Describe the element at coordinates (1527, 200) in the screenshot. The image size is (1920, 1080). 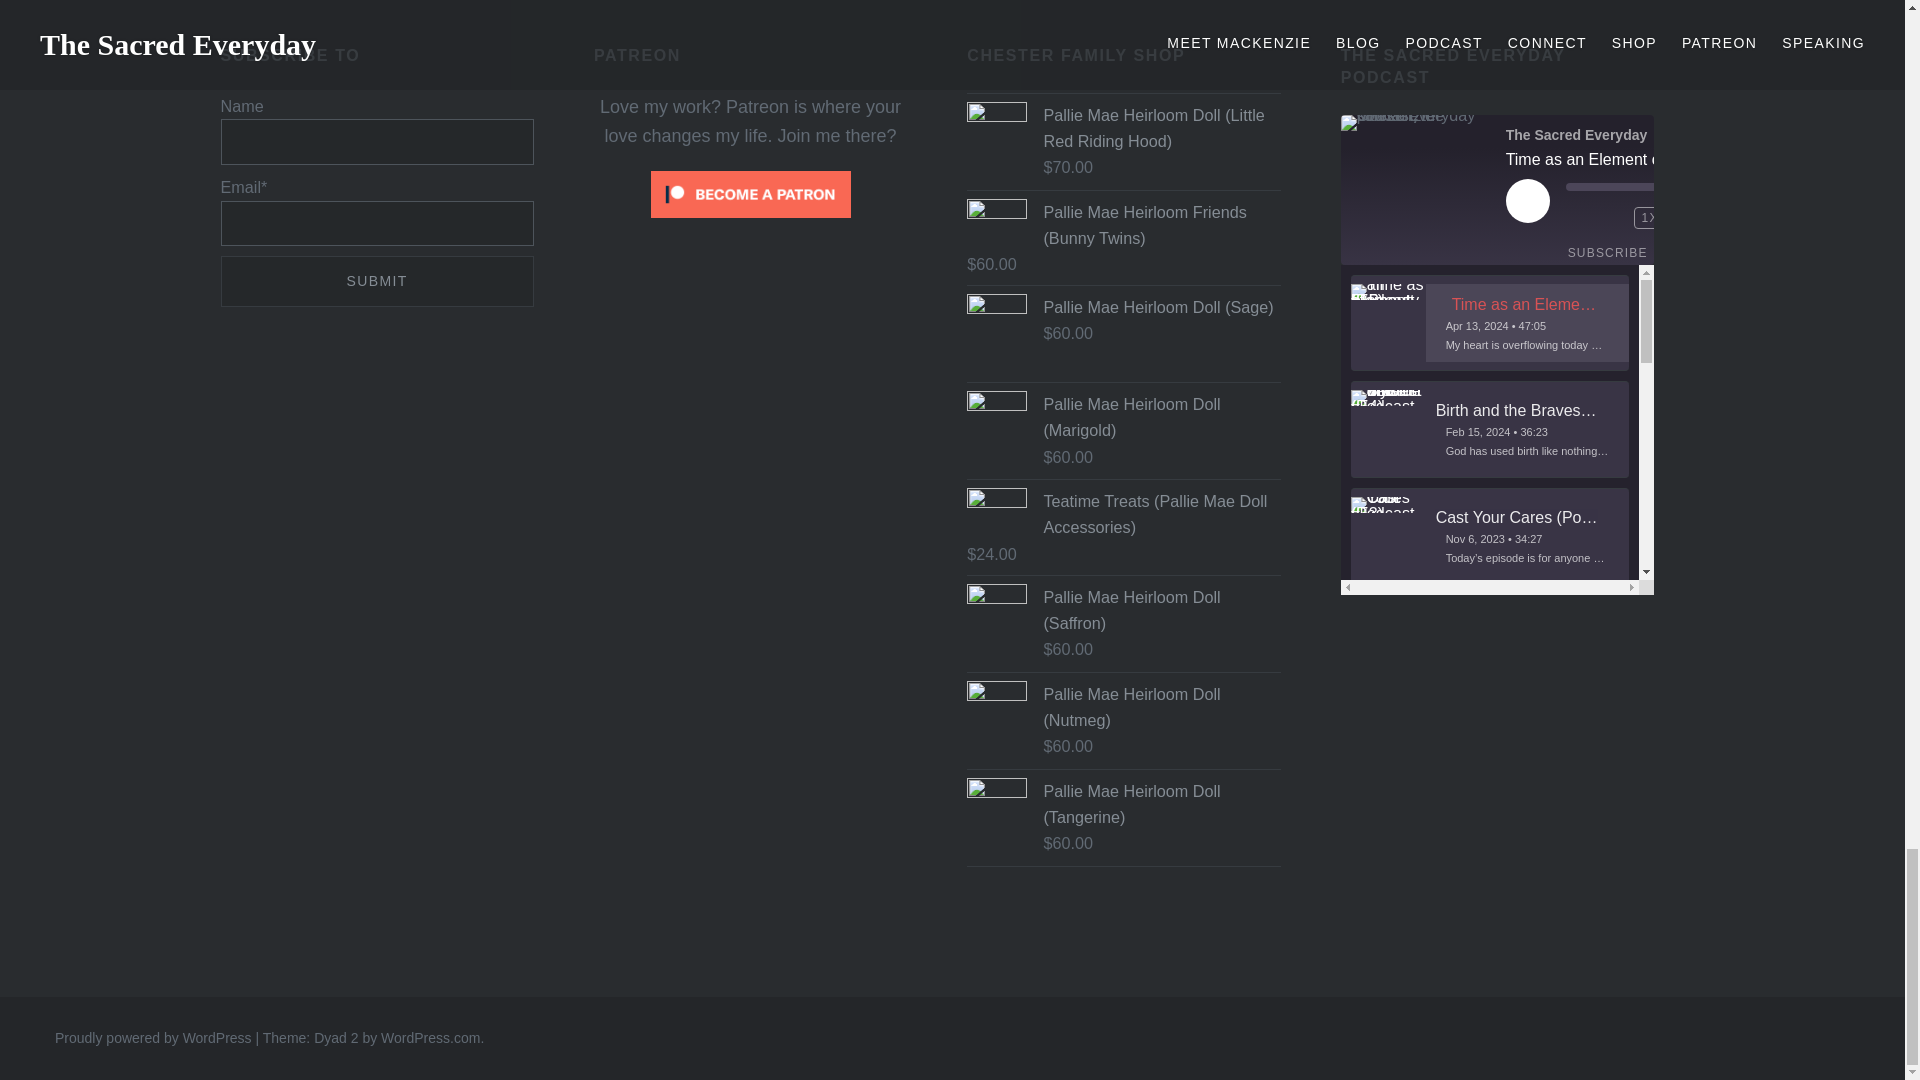
I see `Play` at that location.